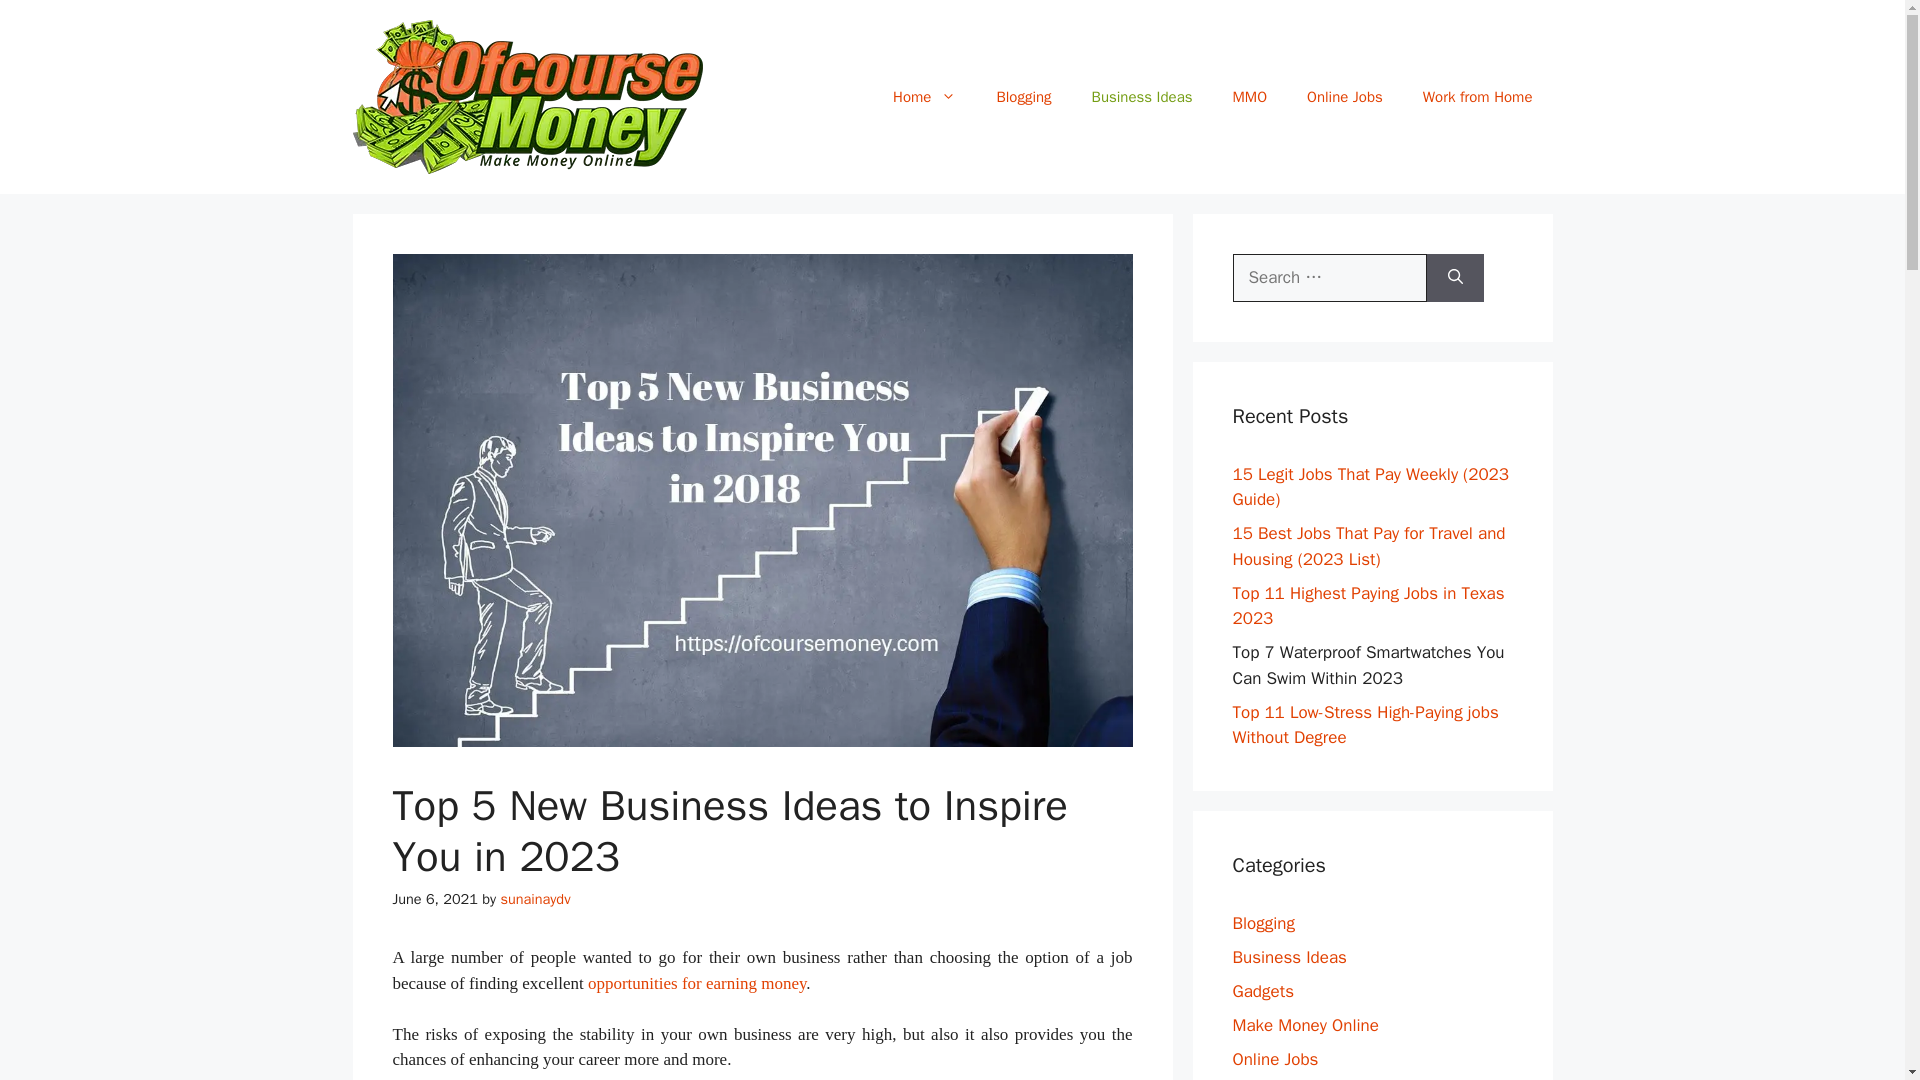  What do you see at coordinates (1329, 278) in the screenshot?
I see `Search for:` at bounding box center [1329, 278].